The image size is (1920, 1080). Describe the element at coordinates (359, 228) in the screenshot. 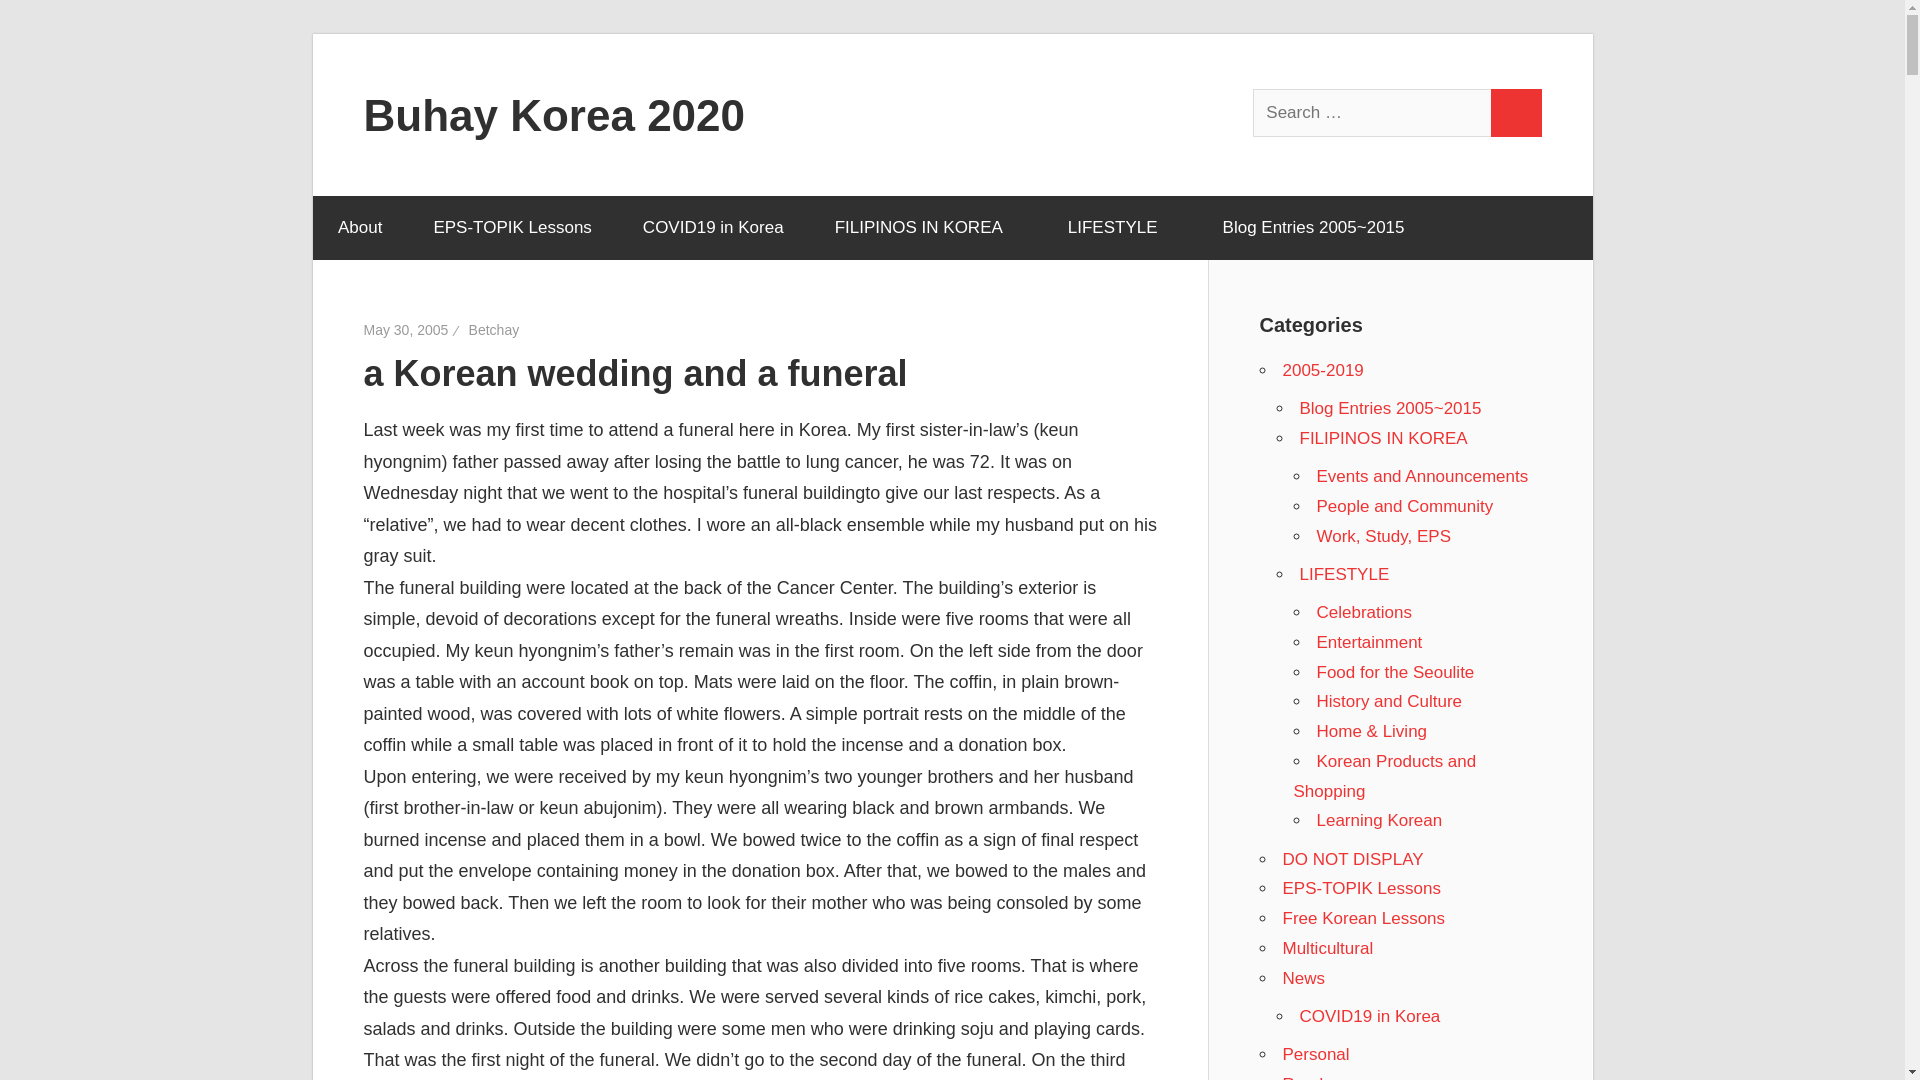

I see `About` at that location.